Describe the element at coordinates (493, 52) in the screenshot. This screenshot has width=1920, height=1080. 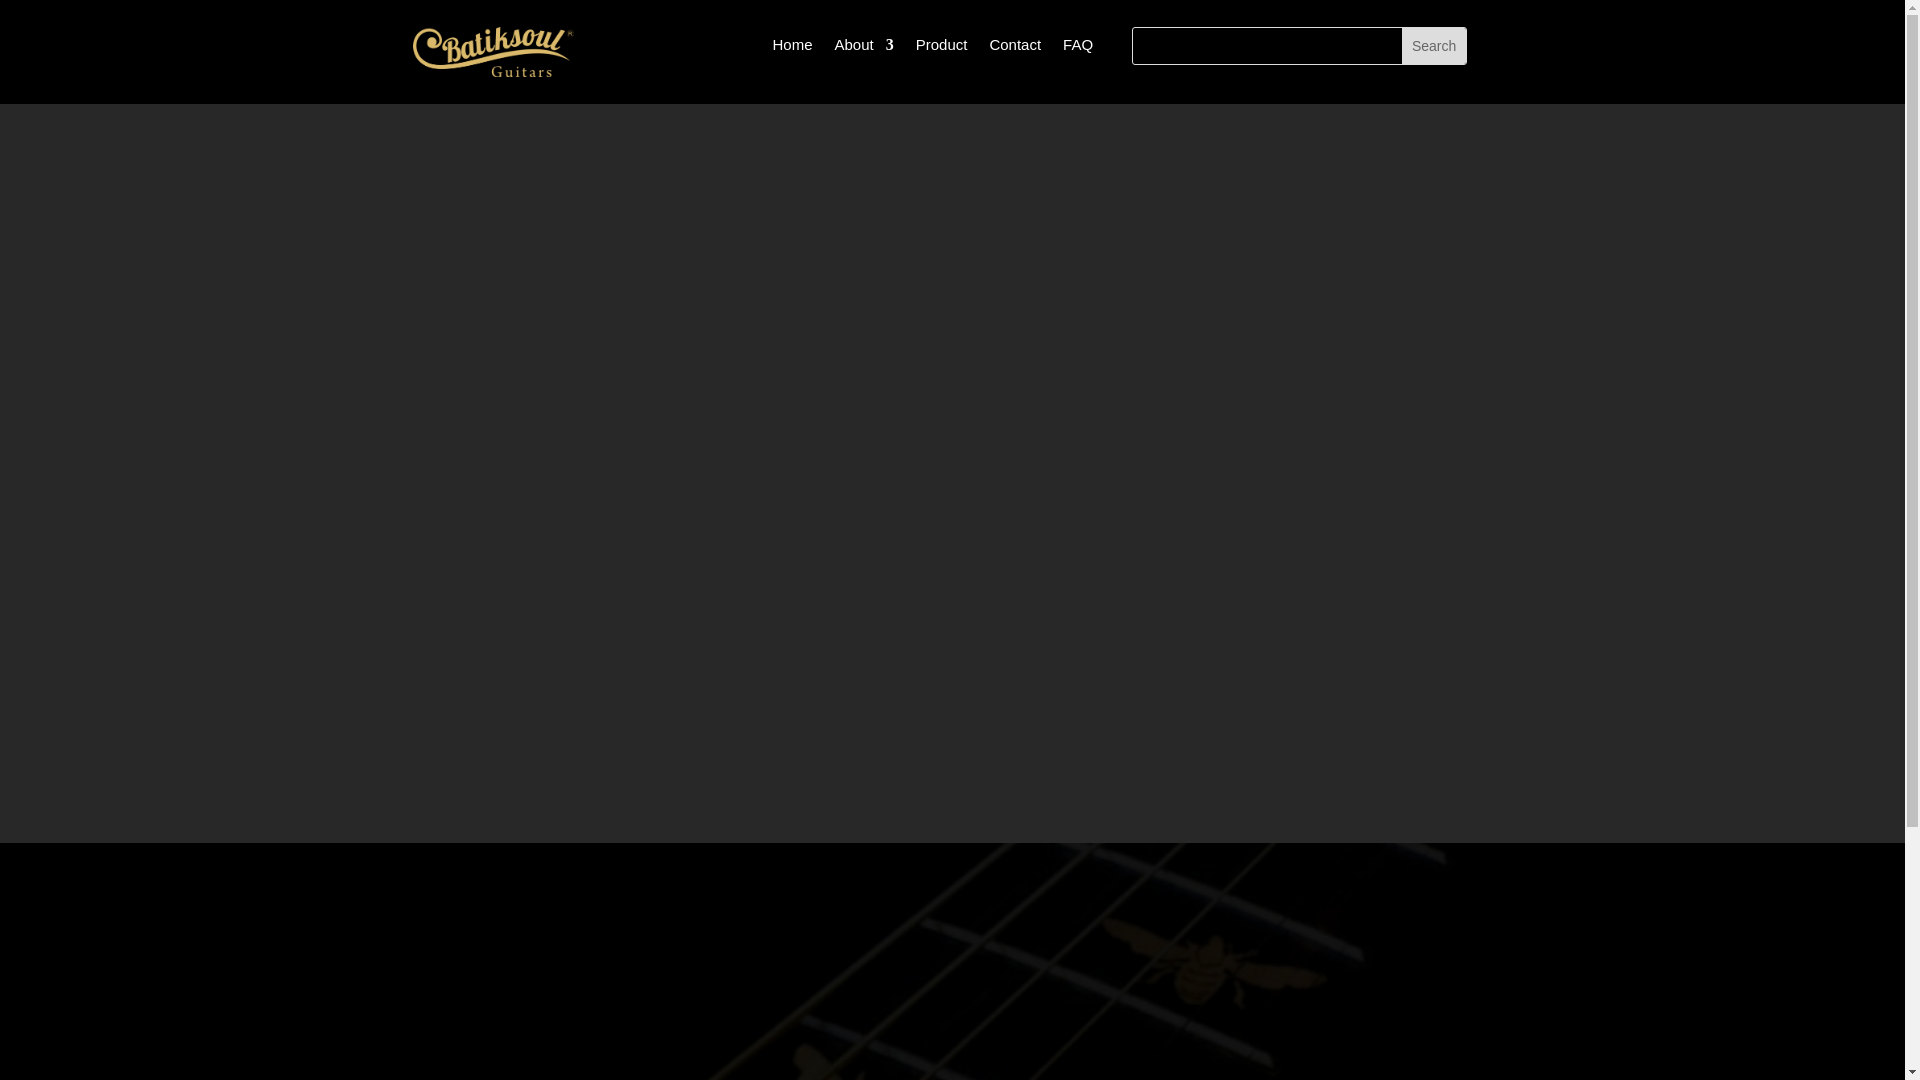
I see `batikguitar-logo` at that location.